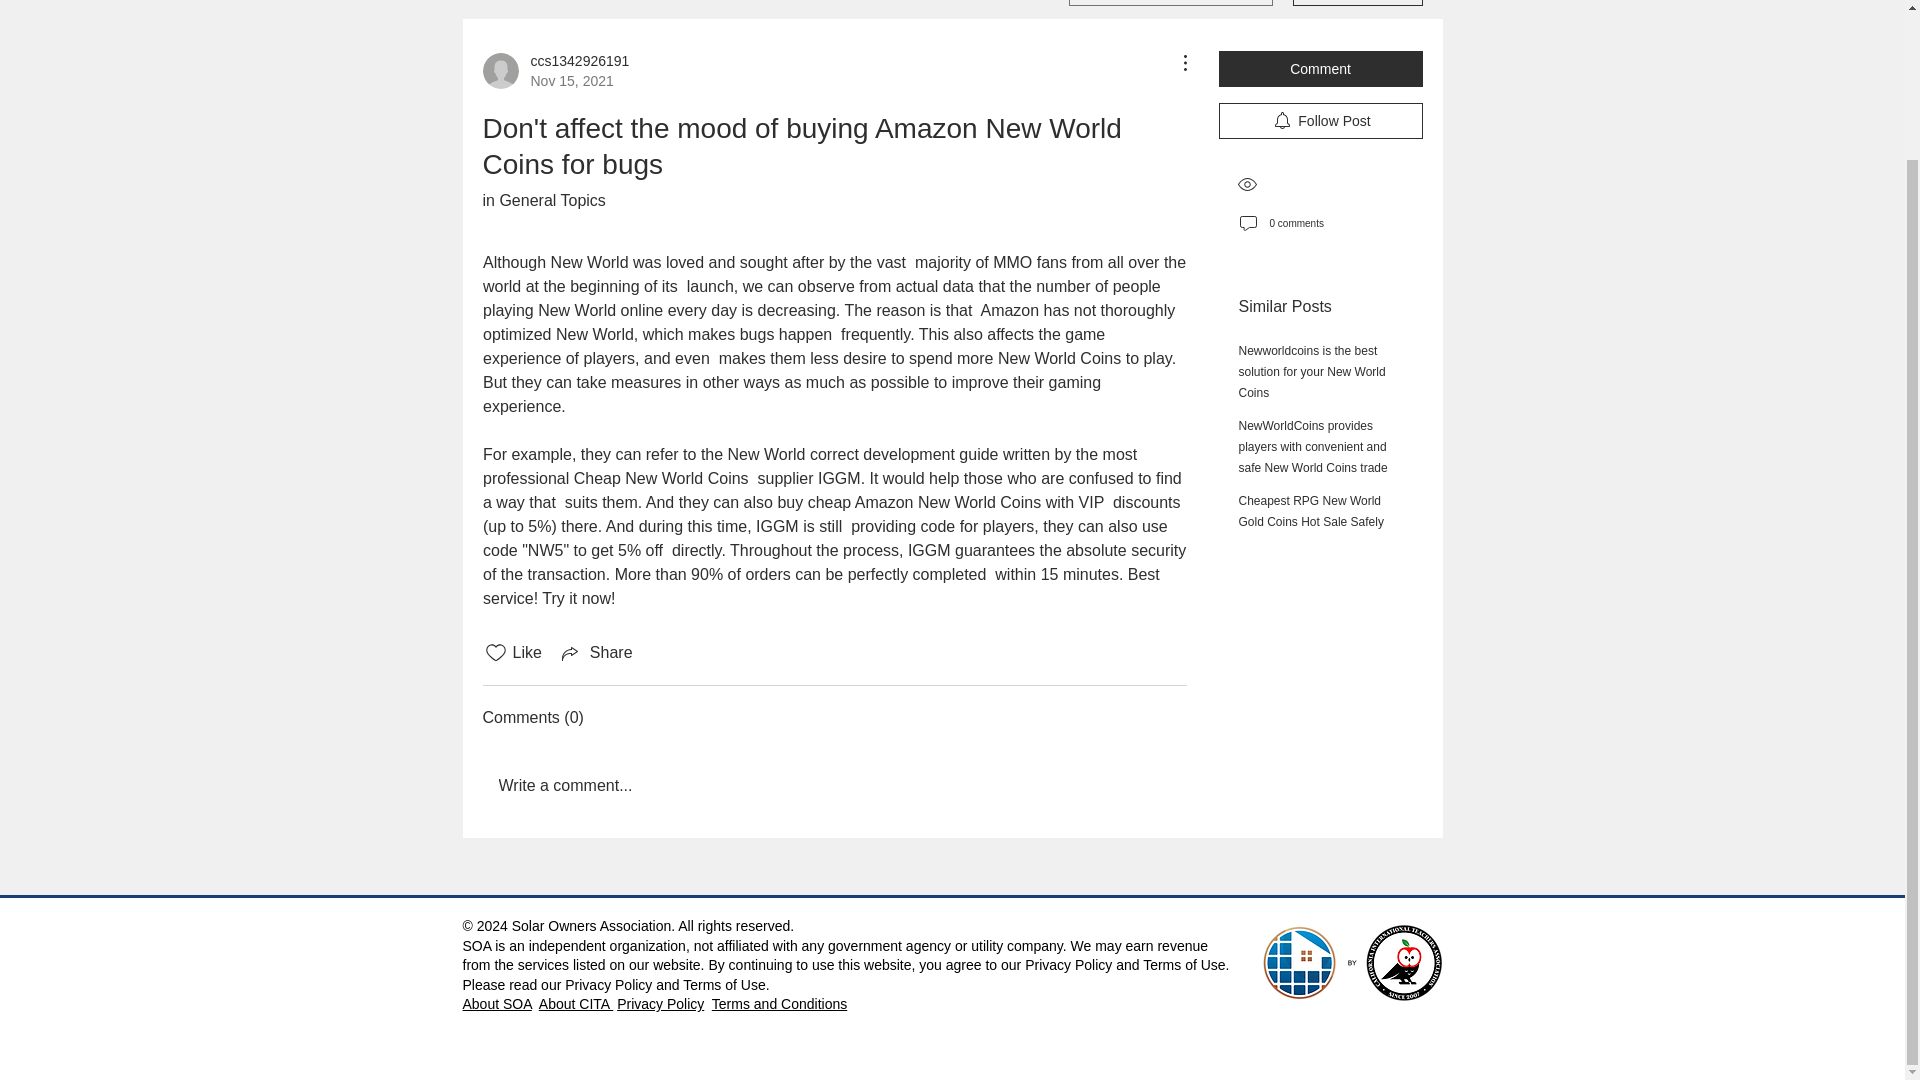  I want to click on Cheap New World Coins, so click(660, 478).